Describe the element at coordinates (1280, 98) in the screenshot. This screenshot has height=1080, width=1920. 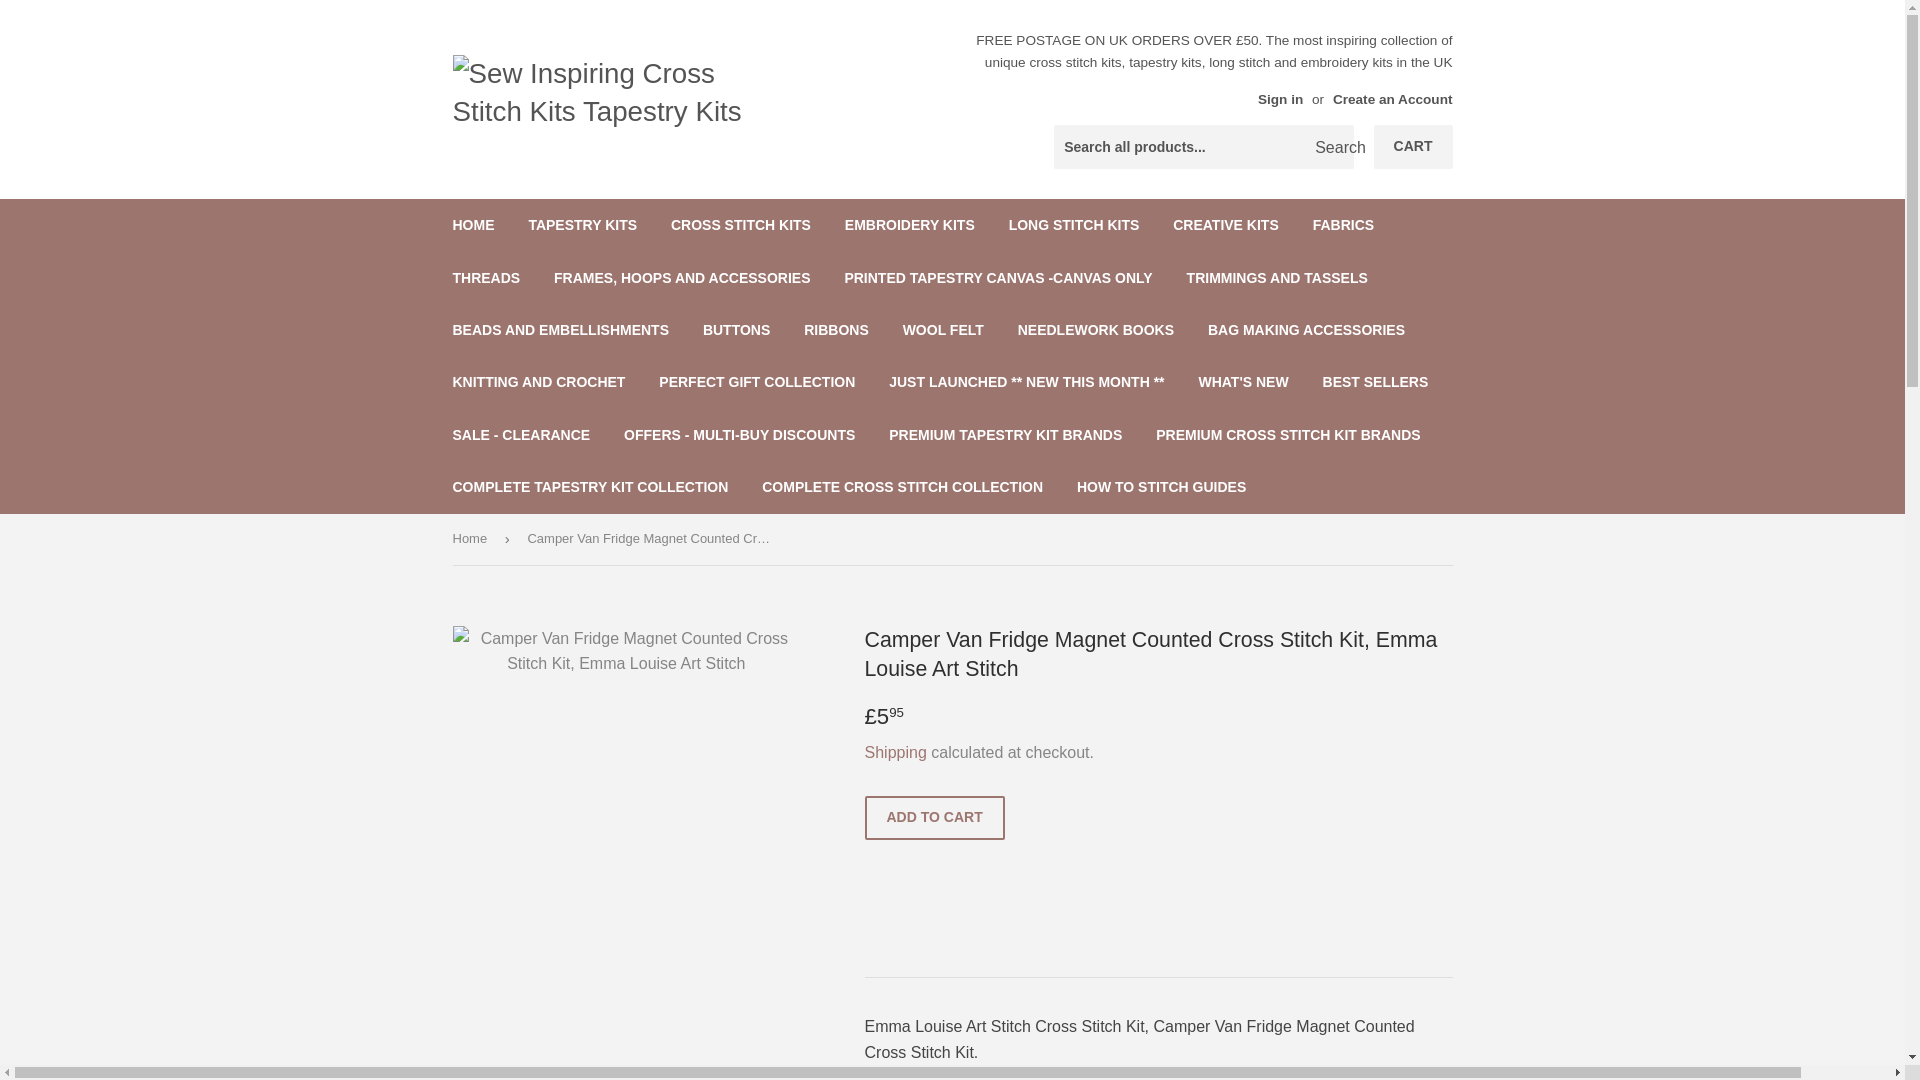
I see `Sign in` at that location.